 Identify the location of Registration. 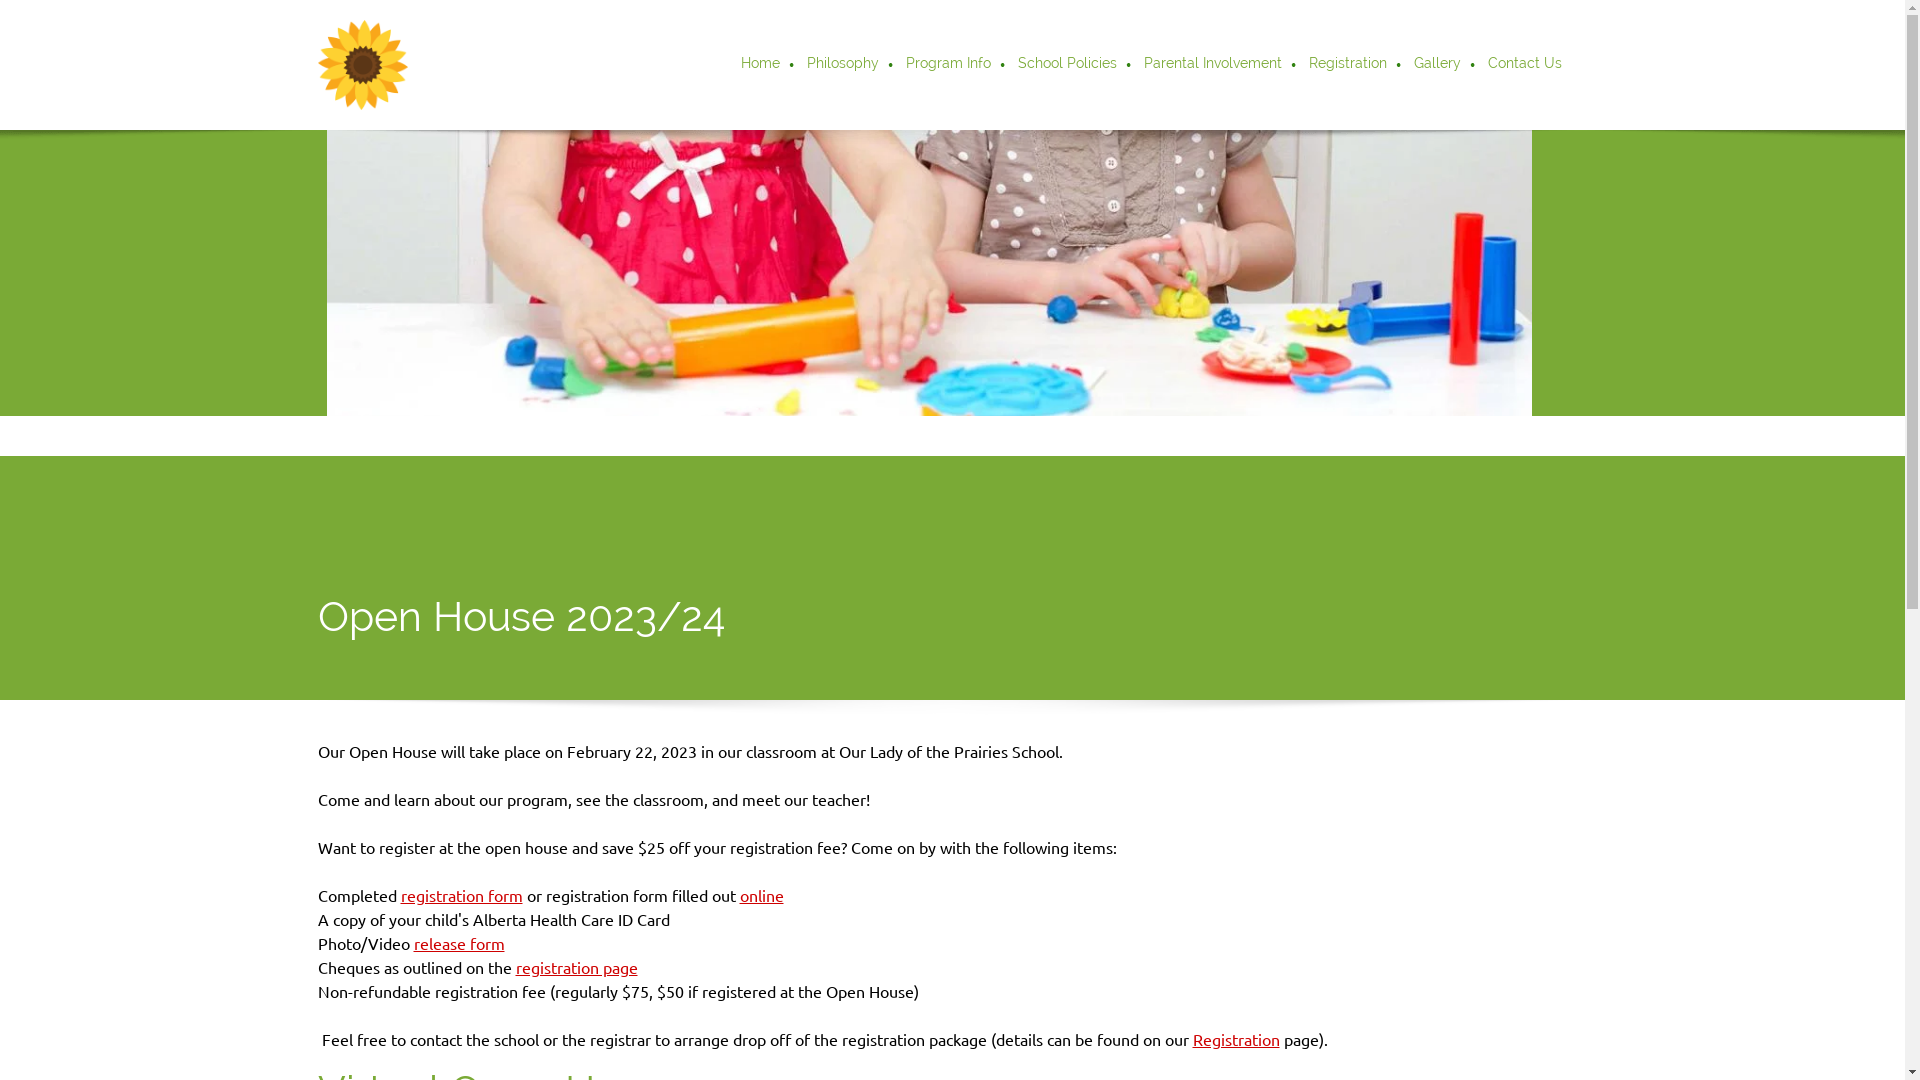
(1236, 1040).